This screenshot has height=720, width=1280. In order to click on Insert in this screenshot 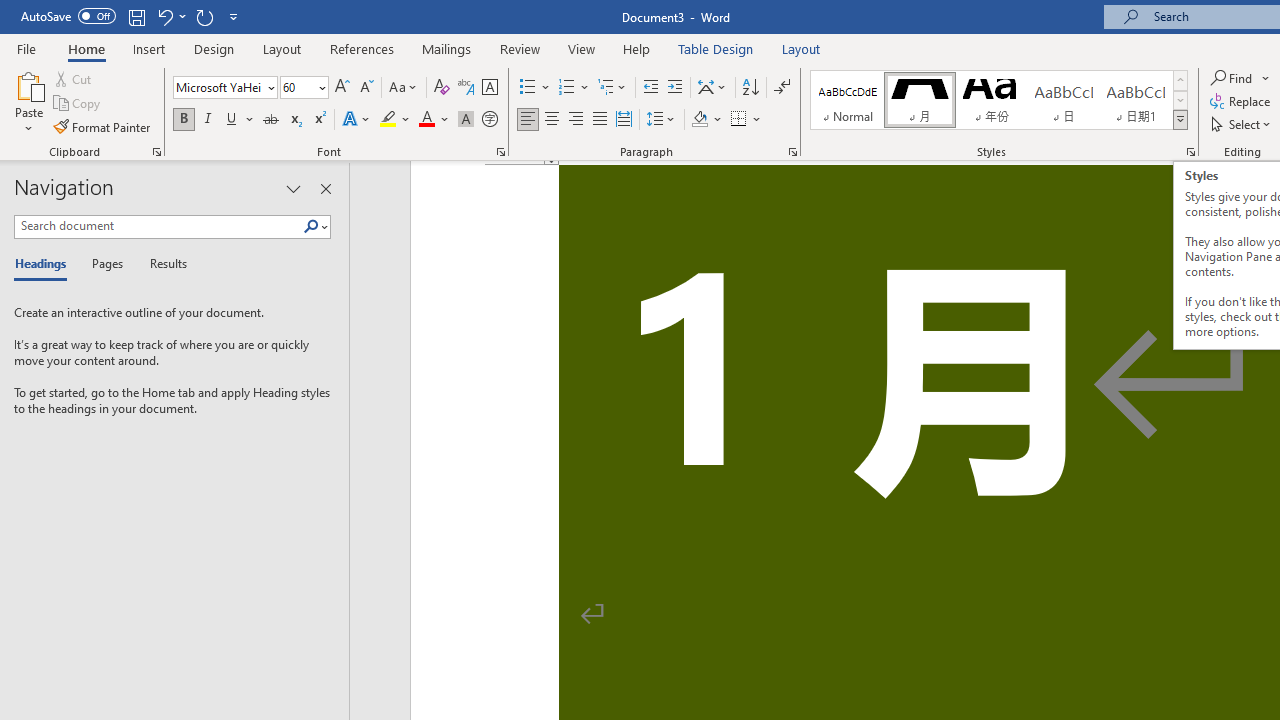, I will do `click(150, 48)`.